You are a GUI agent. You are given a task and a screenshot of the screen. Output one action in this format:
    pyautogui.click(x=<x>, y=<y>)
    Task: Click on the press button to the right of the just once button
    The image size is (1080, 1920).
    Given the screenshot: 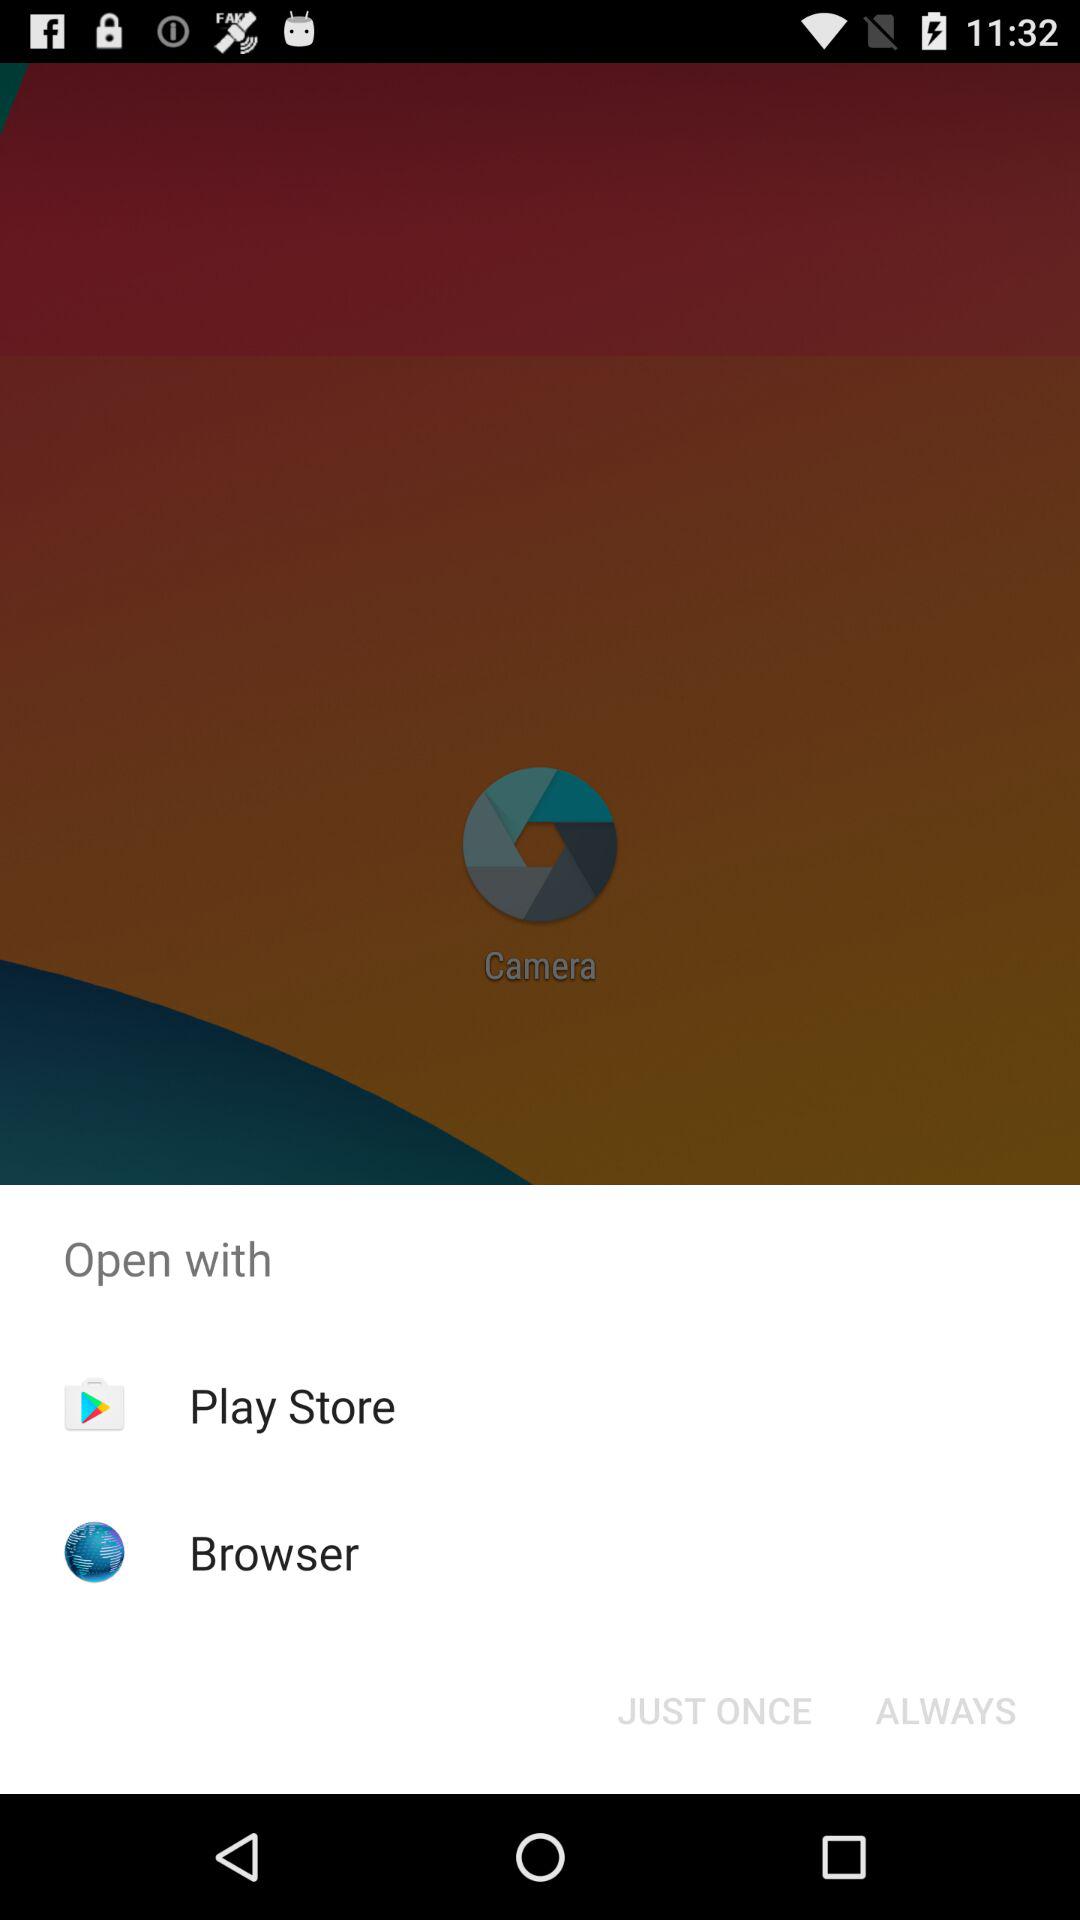 What is the action you would take?
    pyautogui.click(x=946, y=1710)
    